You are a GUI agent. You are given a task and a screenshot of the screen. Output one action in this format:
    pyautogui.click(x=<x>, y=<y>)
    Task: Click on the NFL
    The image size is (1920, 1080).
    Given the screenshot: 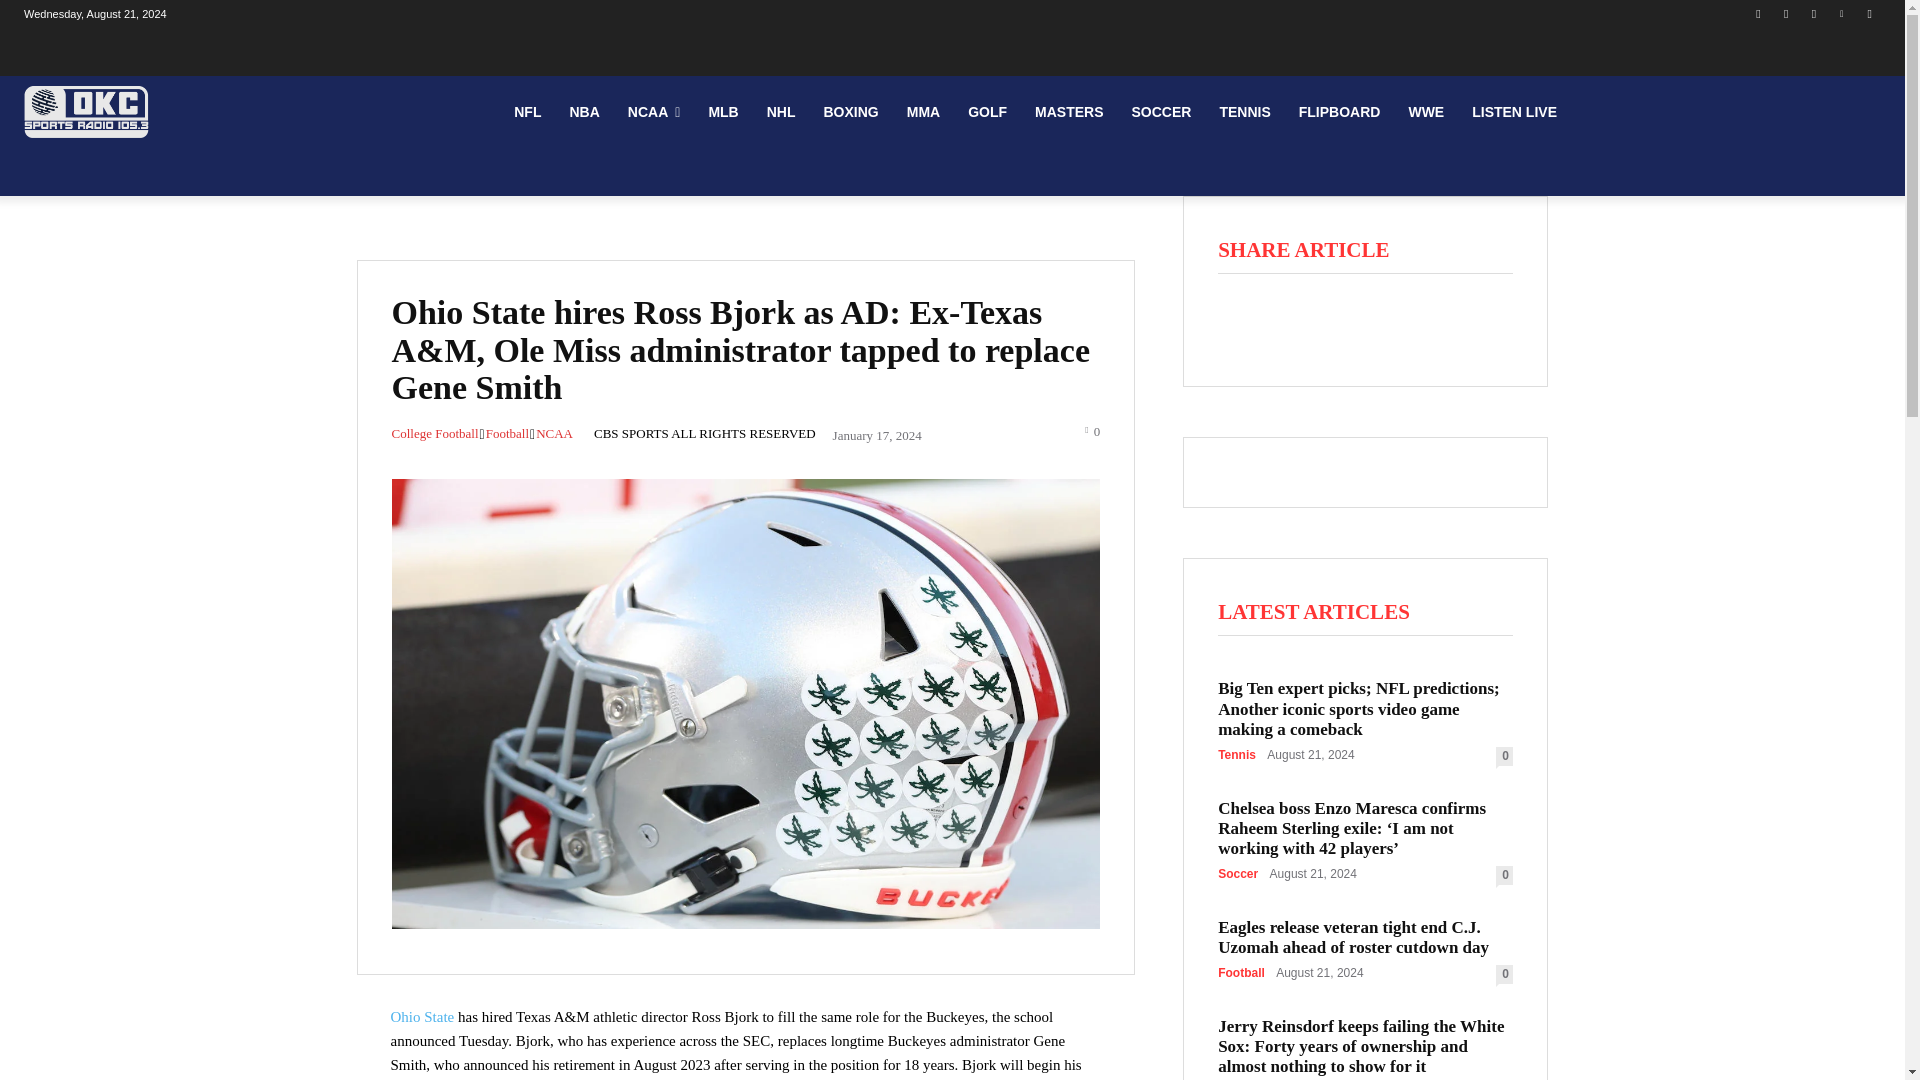 What is the action you would take?
    pyautogui.click(x=526, y=112)
    